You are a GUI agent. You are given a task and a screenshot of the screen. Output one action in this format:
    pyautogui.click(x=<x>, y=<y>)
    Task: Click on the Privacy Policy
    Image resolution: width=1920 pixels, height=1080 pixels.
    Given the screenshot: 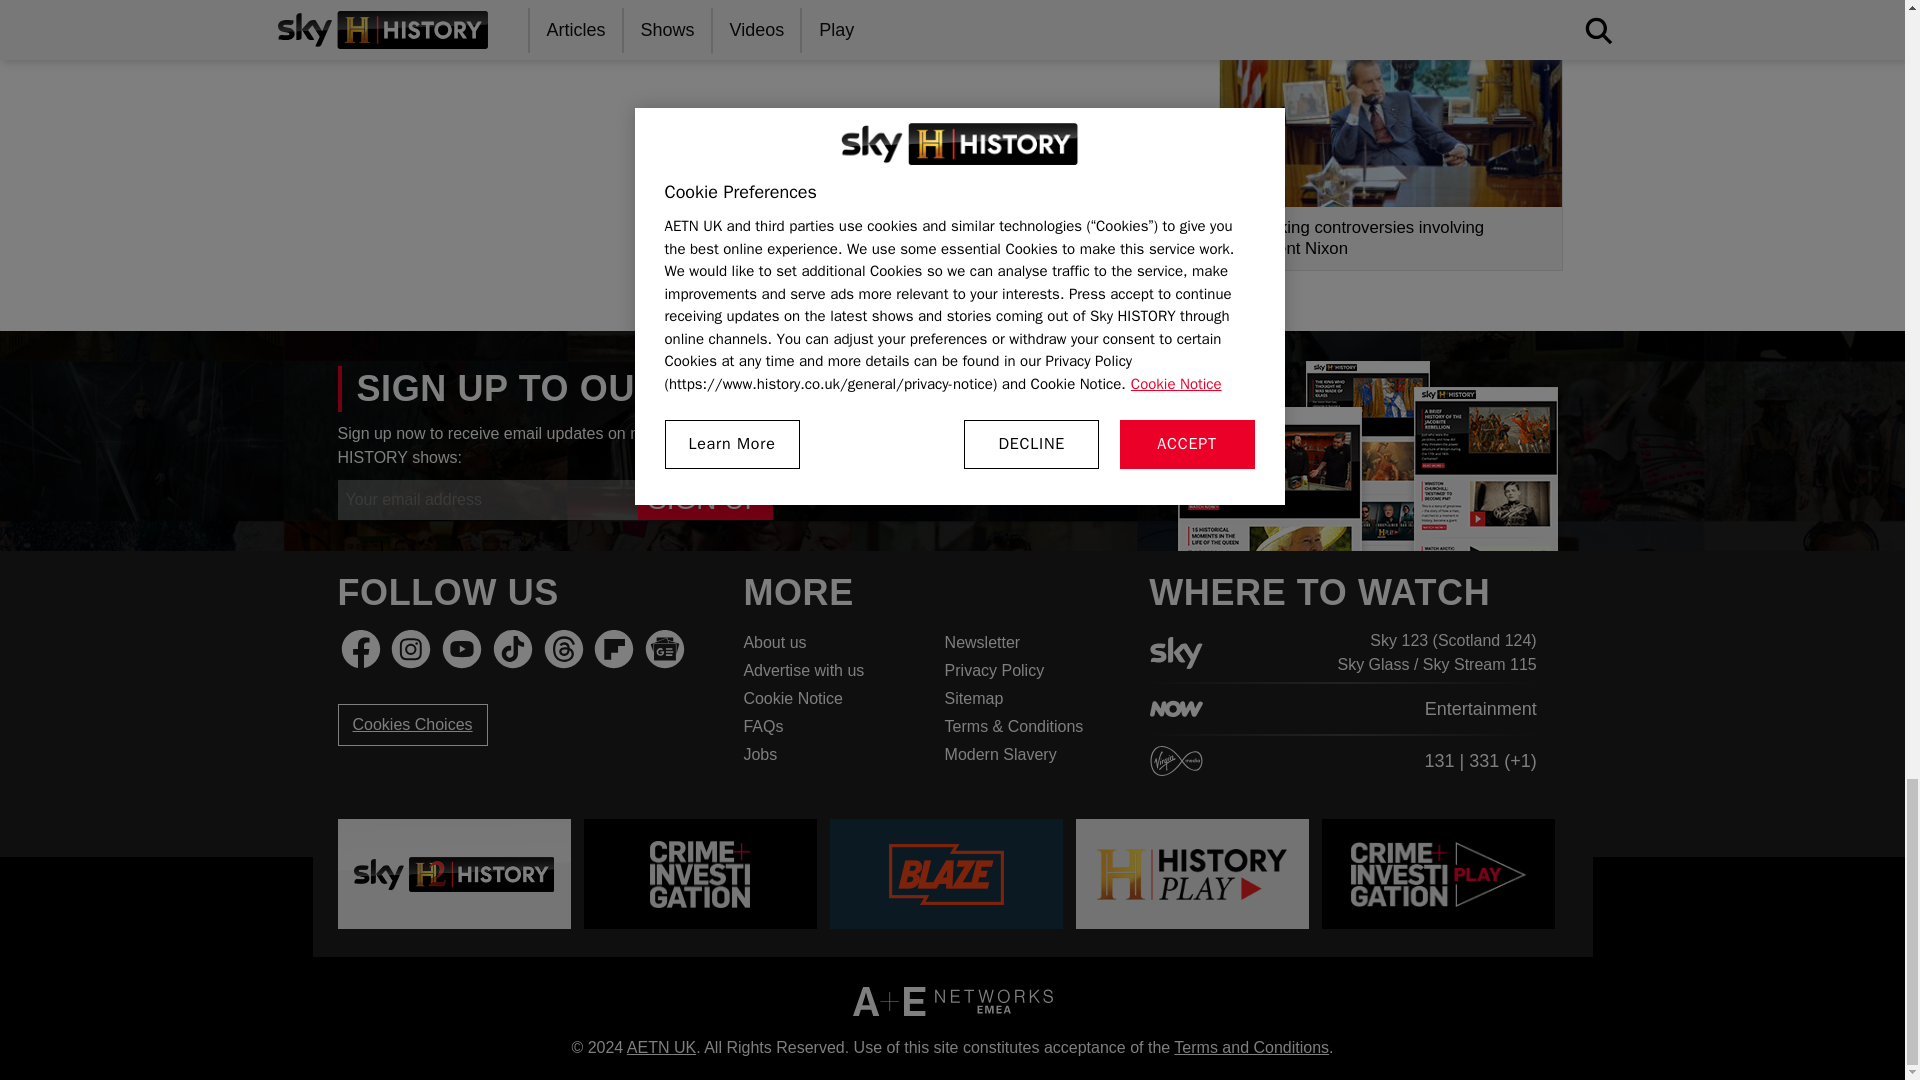 What is the action you would take?
    pyautogui.click(x=1032, y=670)
    